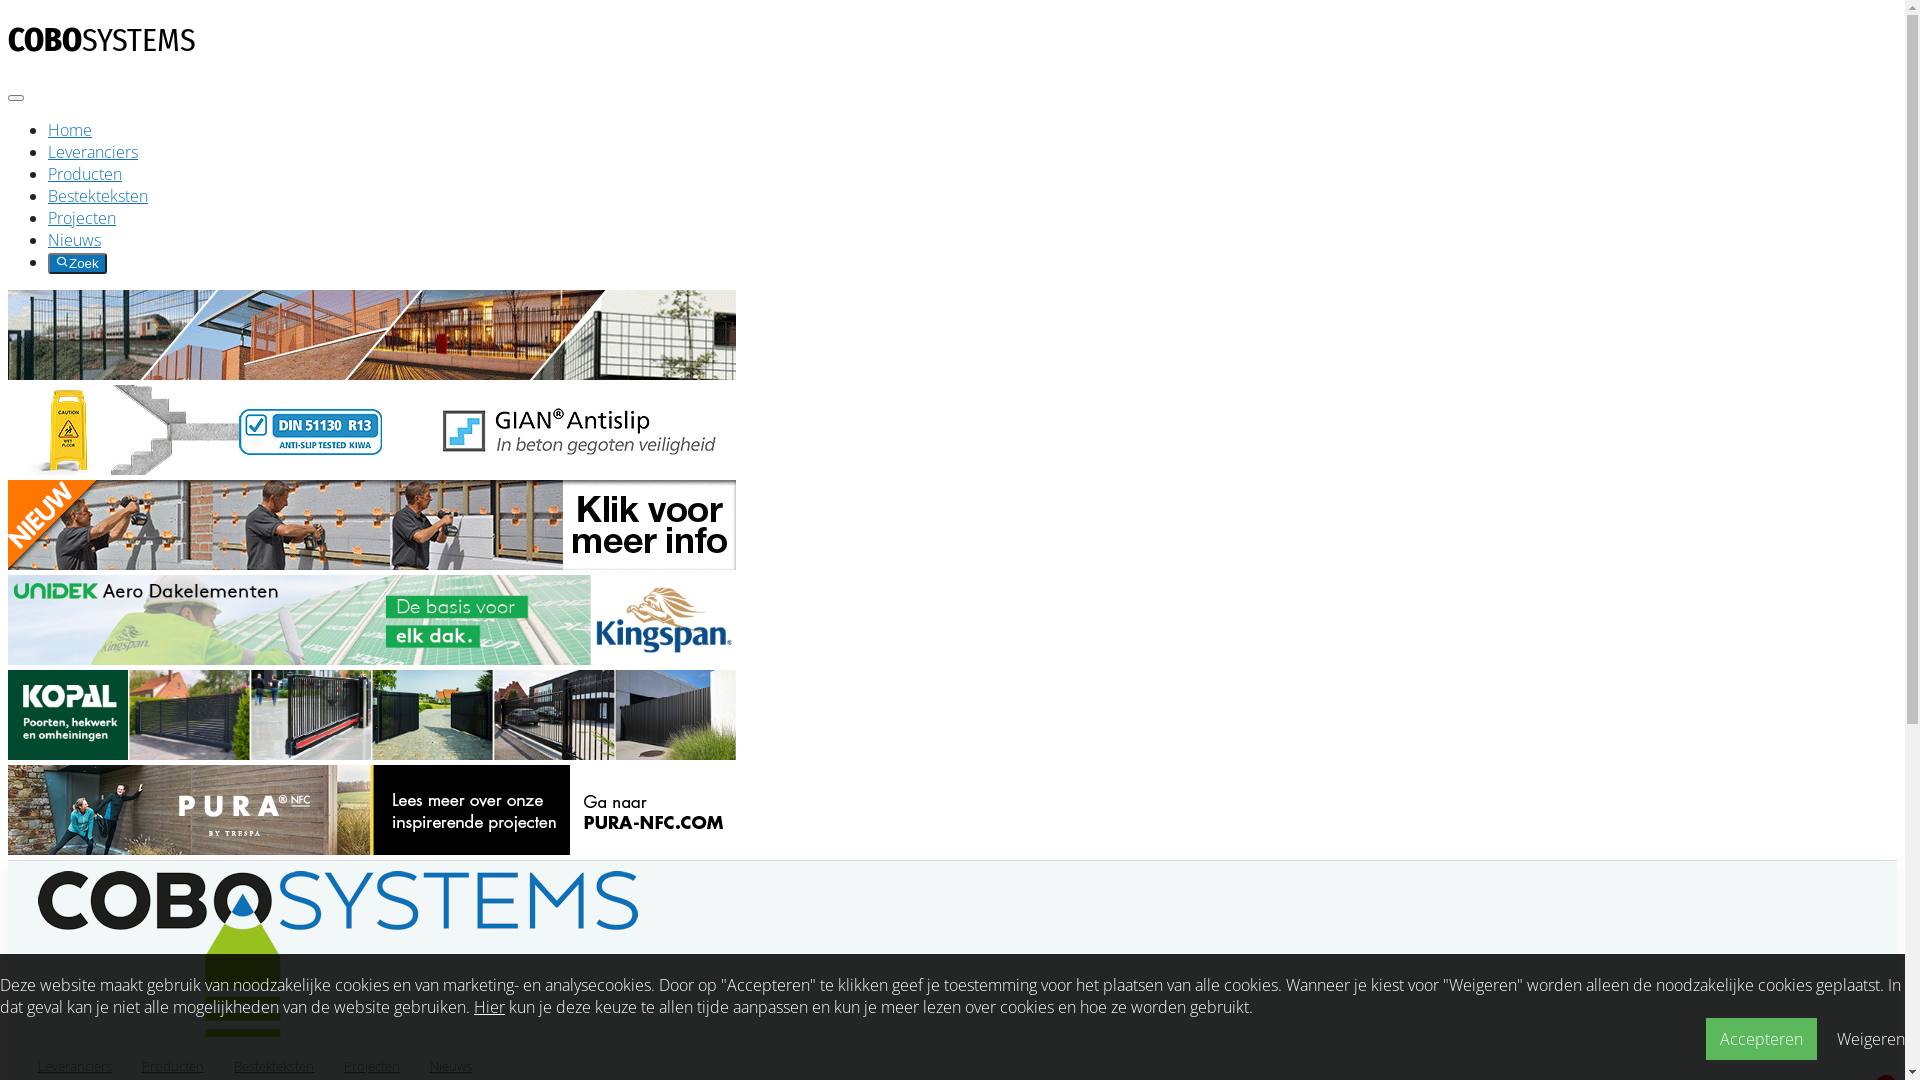  I want to click on Projecten, so click(82, 218).